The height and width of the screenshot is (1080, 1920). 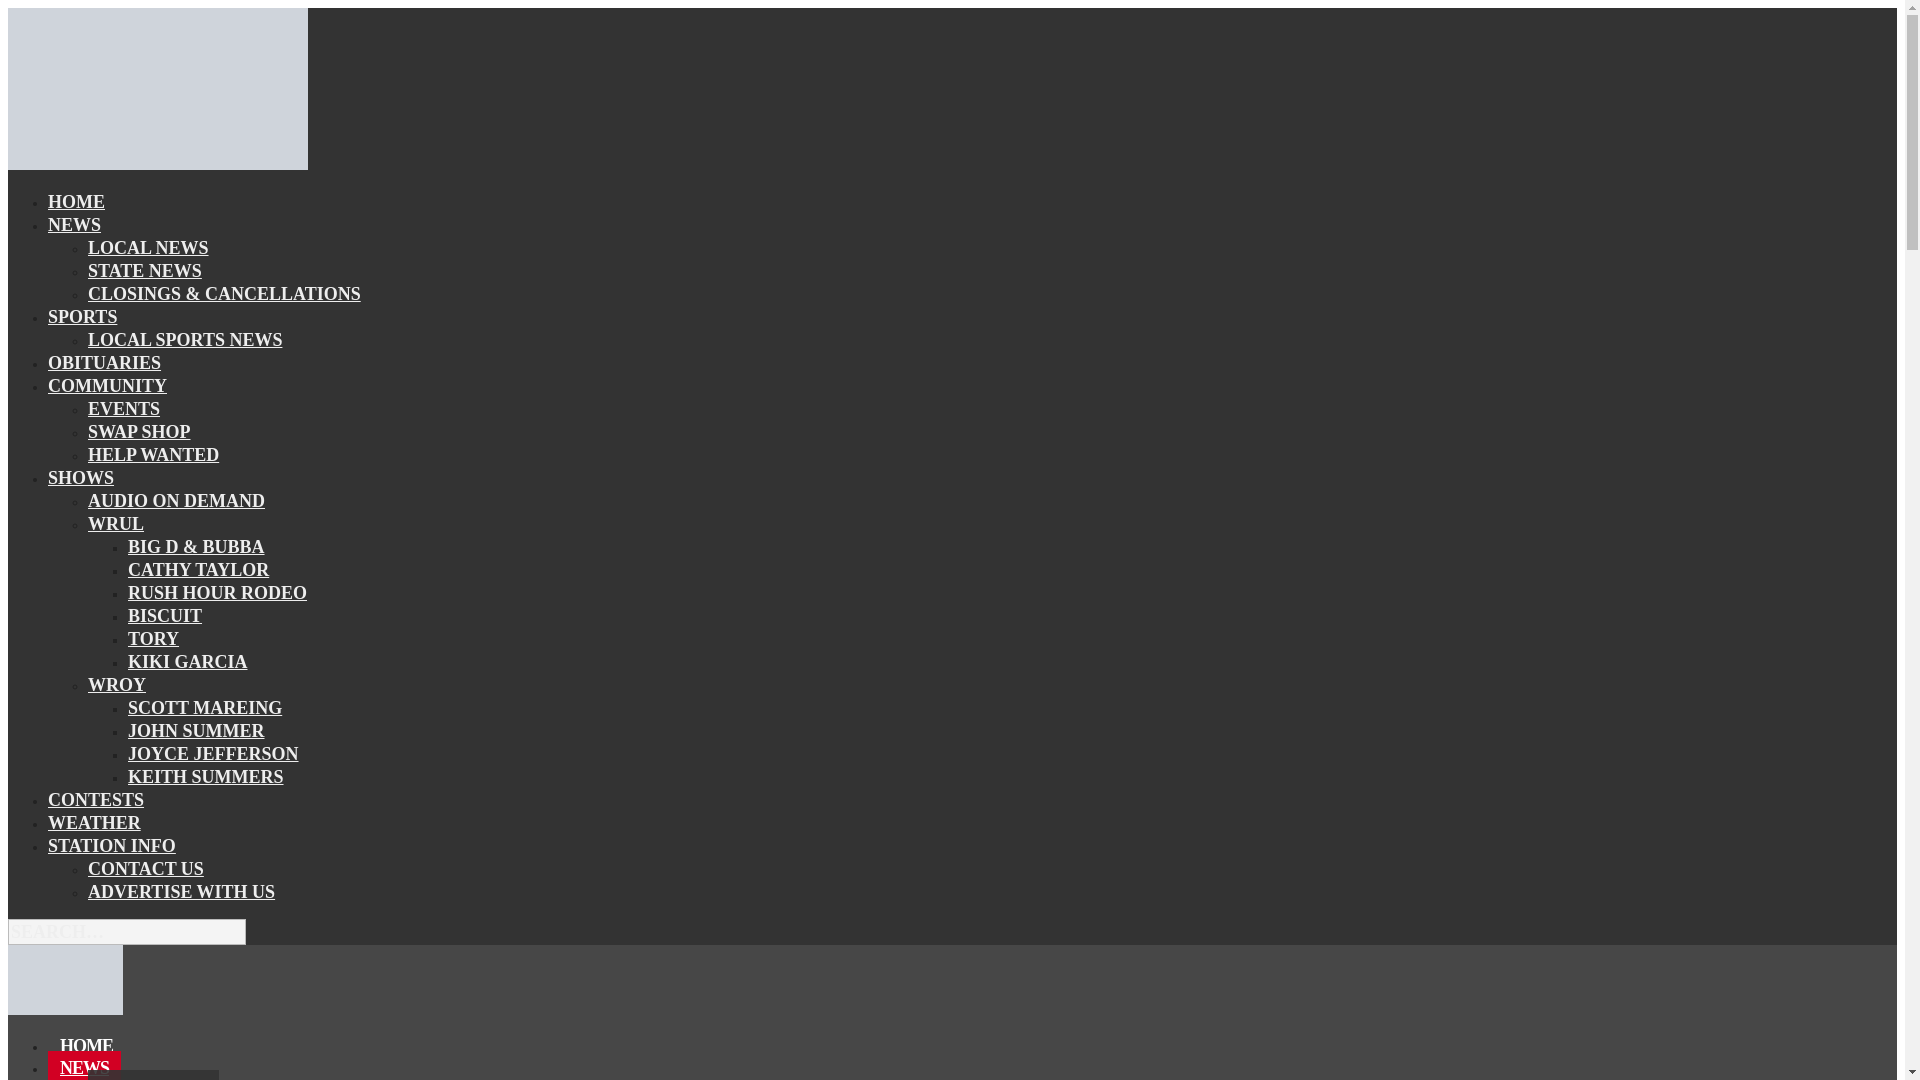 I want to click on COMMUNITY, so click(x=108, y=385).